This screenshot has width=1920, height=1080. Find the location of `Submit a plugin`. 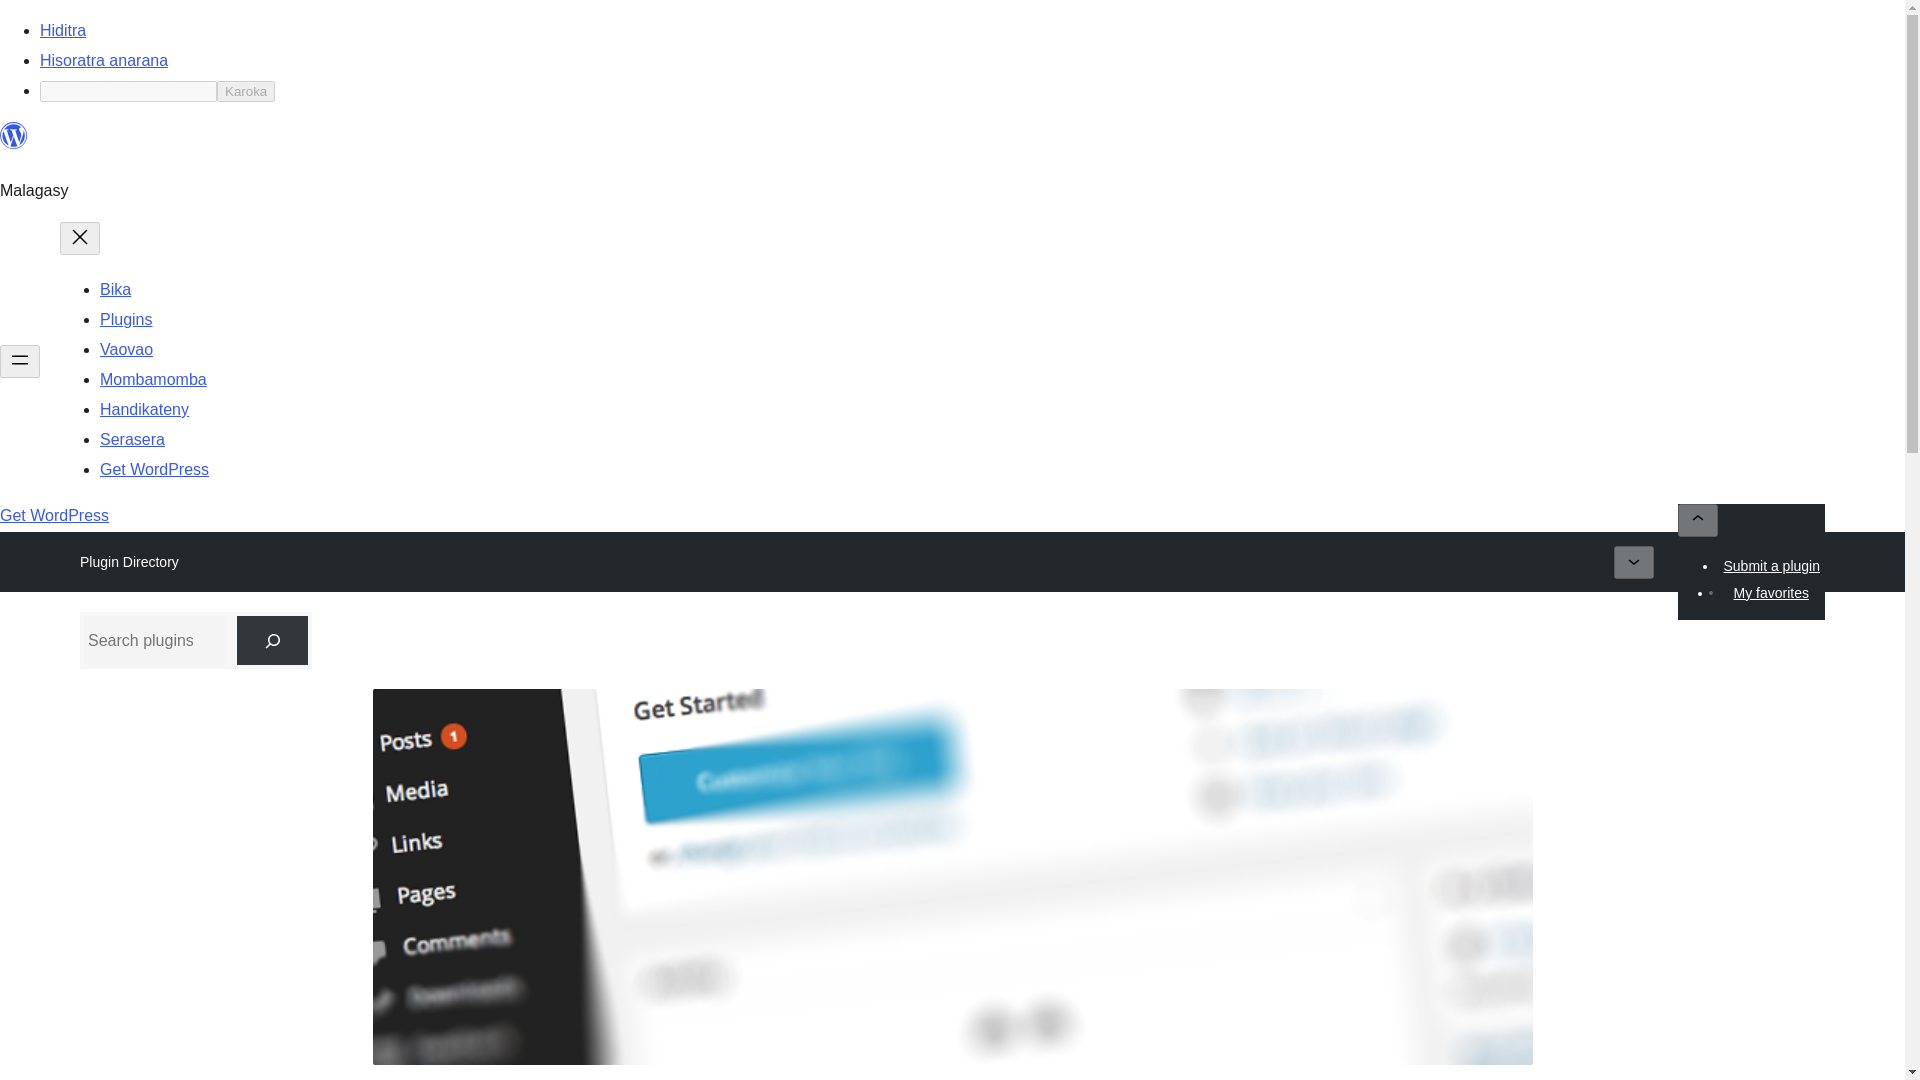

Submit a plugin is located at coordinates (1772, 565).